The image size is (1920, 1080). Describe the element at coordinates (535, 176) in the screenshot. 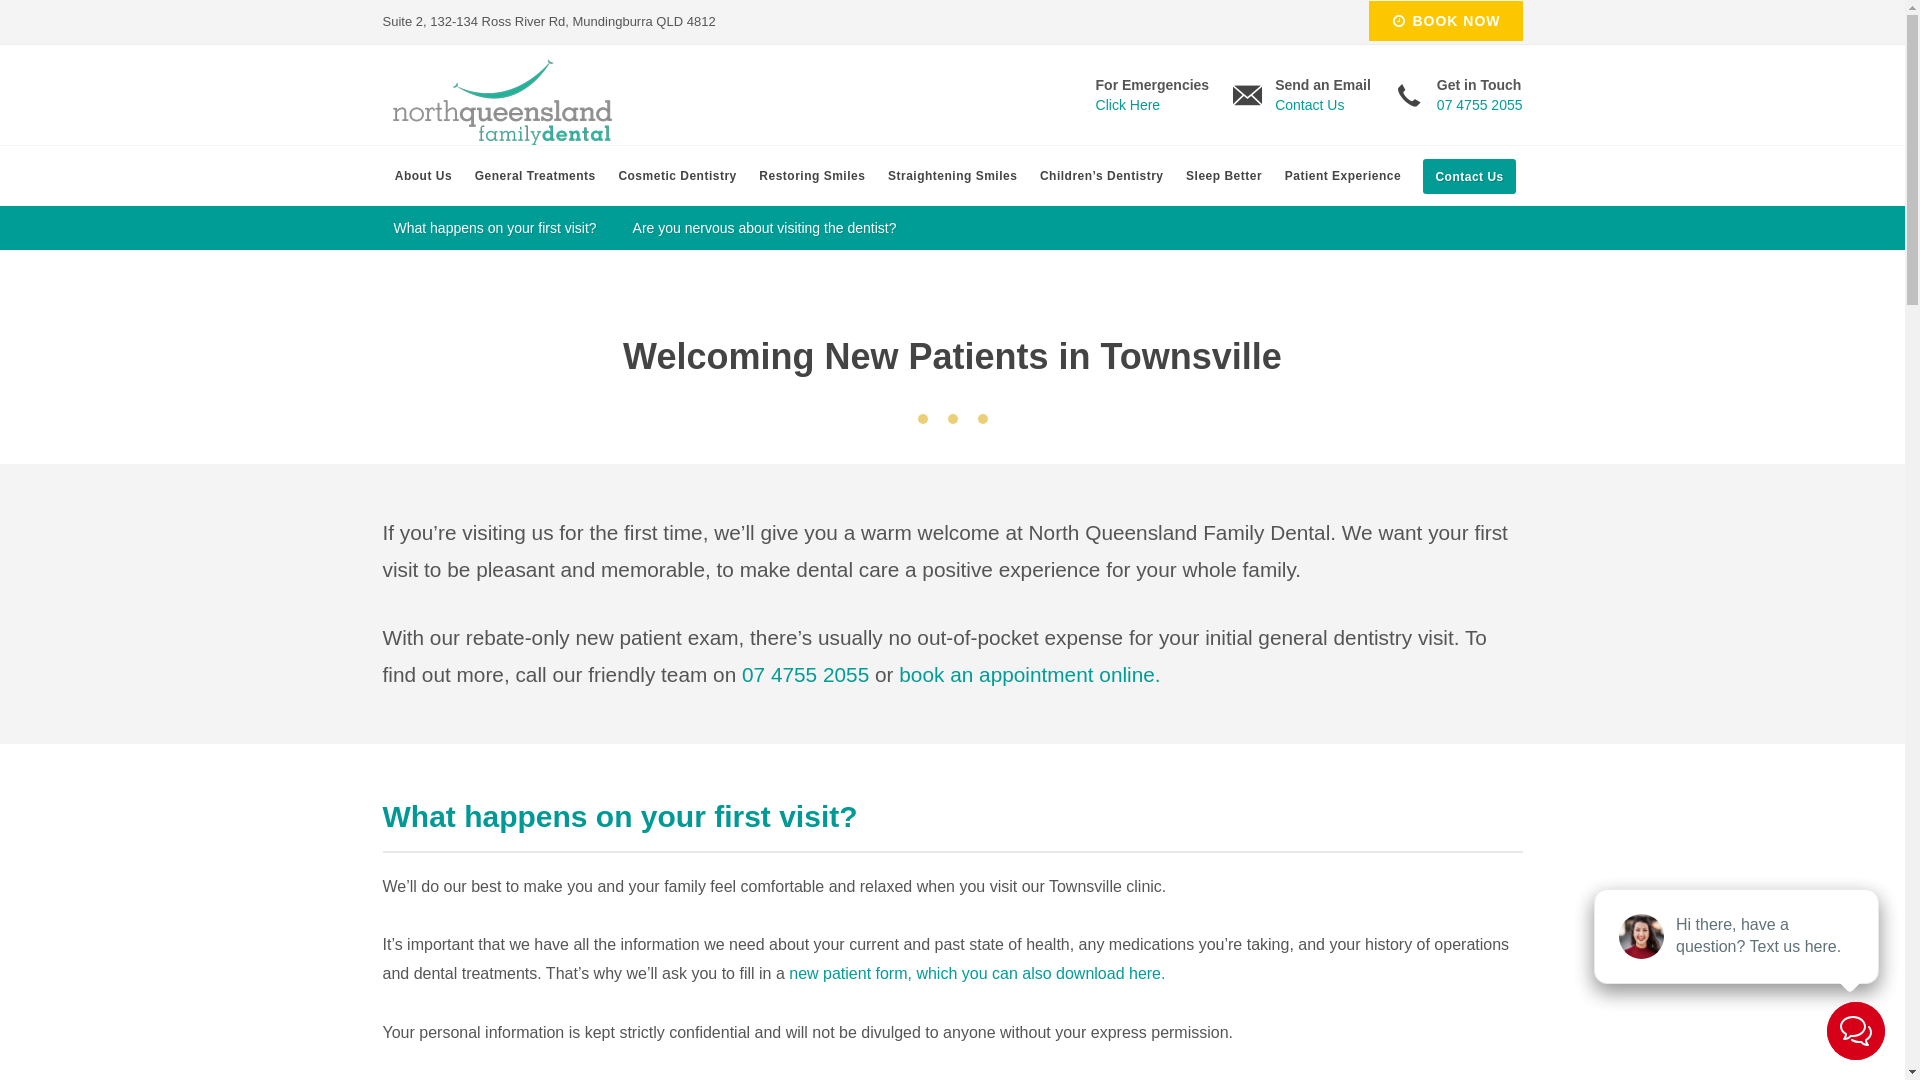

I see `General Treatments` at that location.